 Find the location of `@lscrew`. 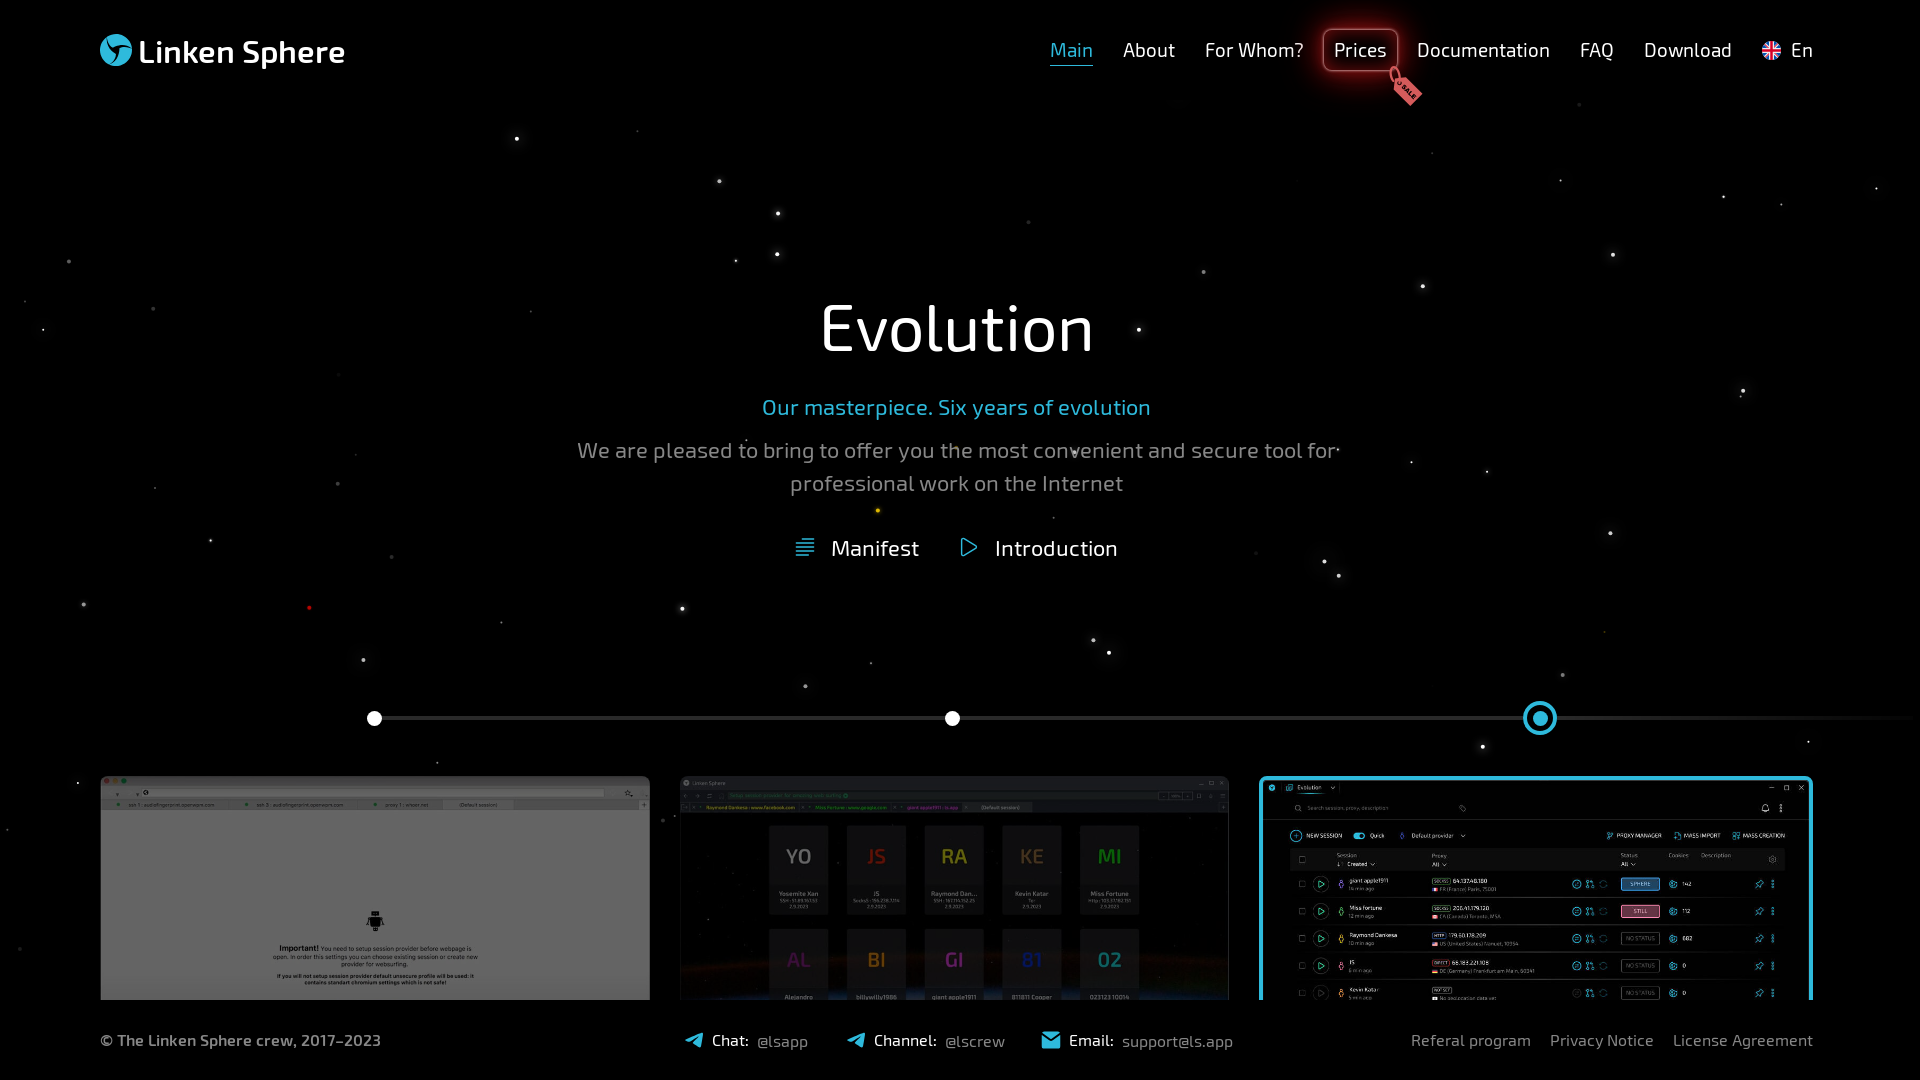

@lscrew is located at coordinates (975, 1040).